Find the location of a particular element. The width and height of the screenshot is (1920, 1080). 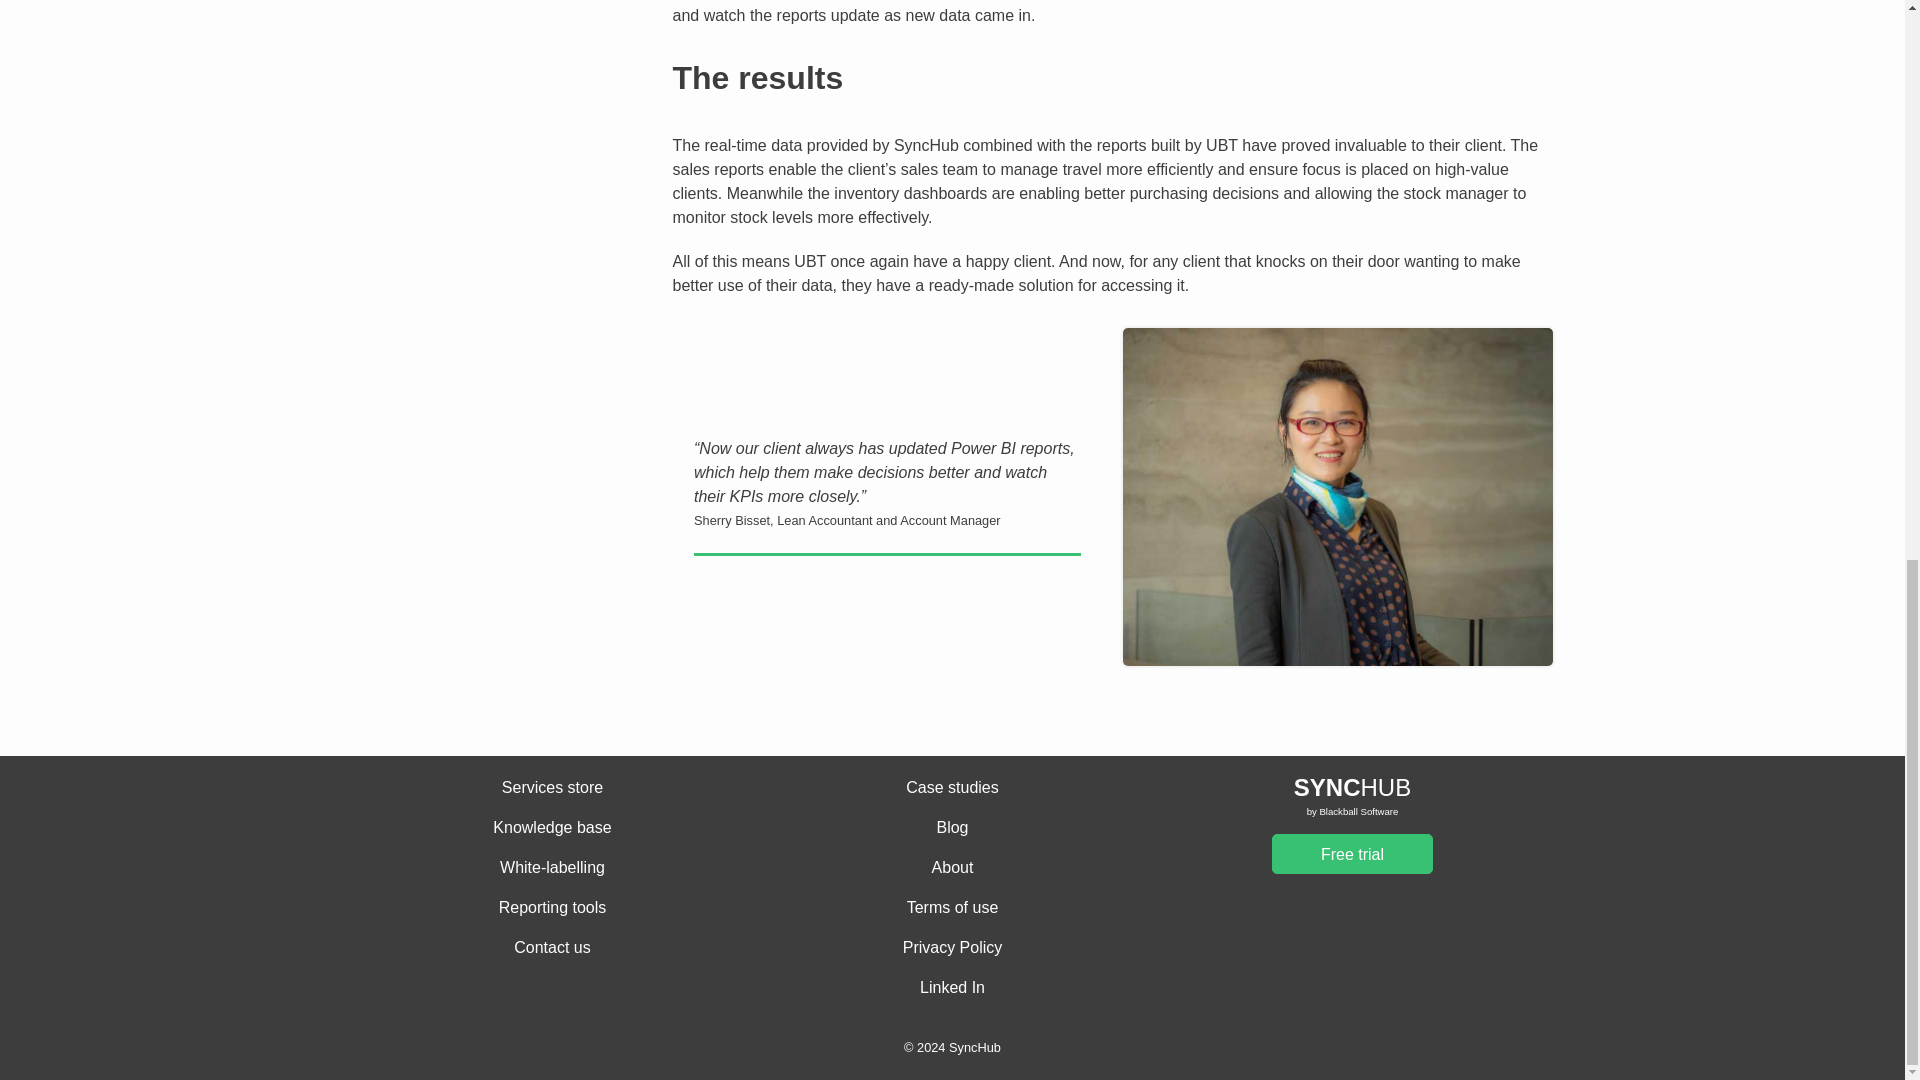

About is located at coordinates (952, 868).